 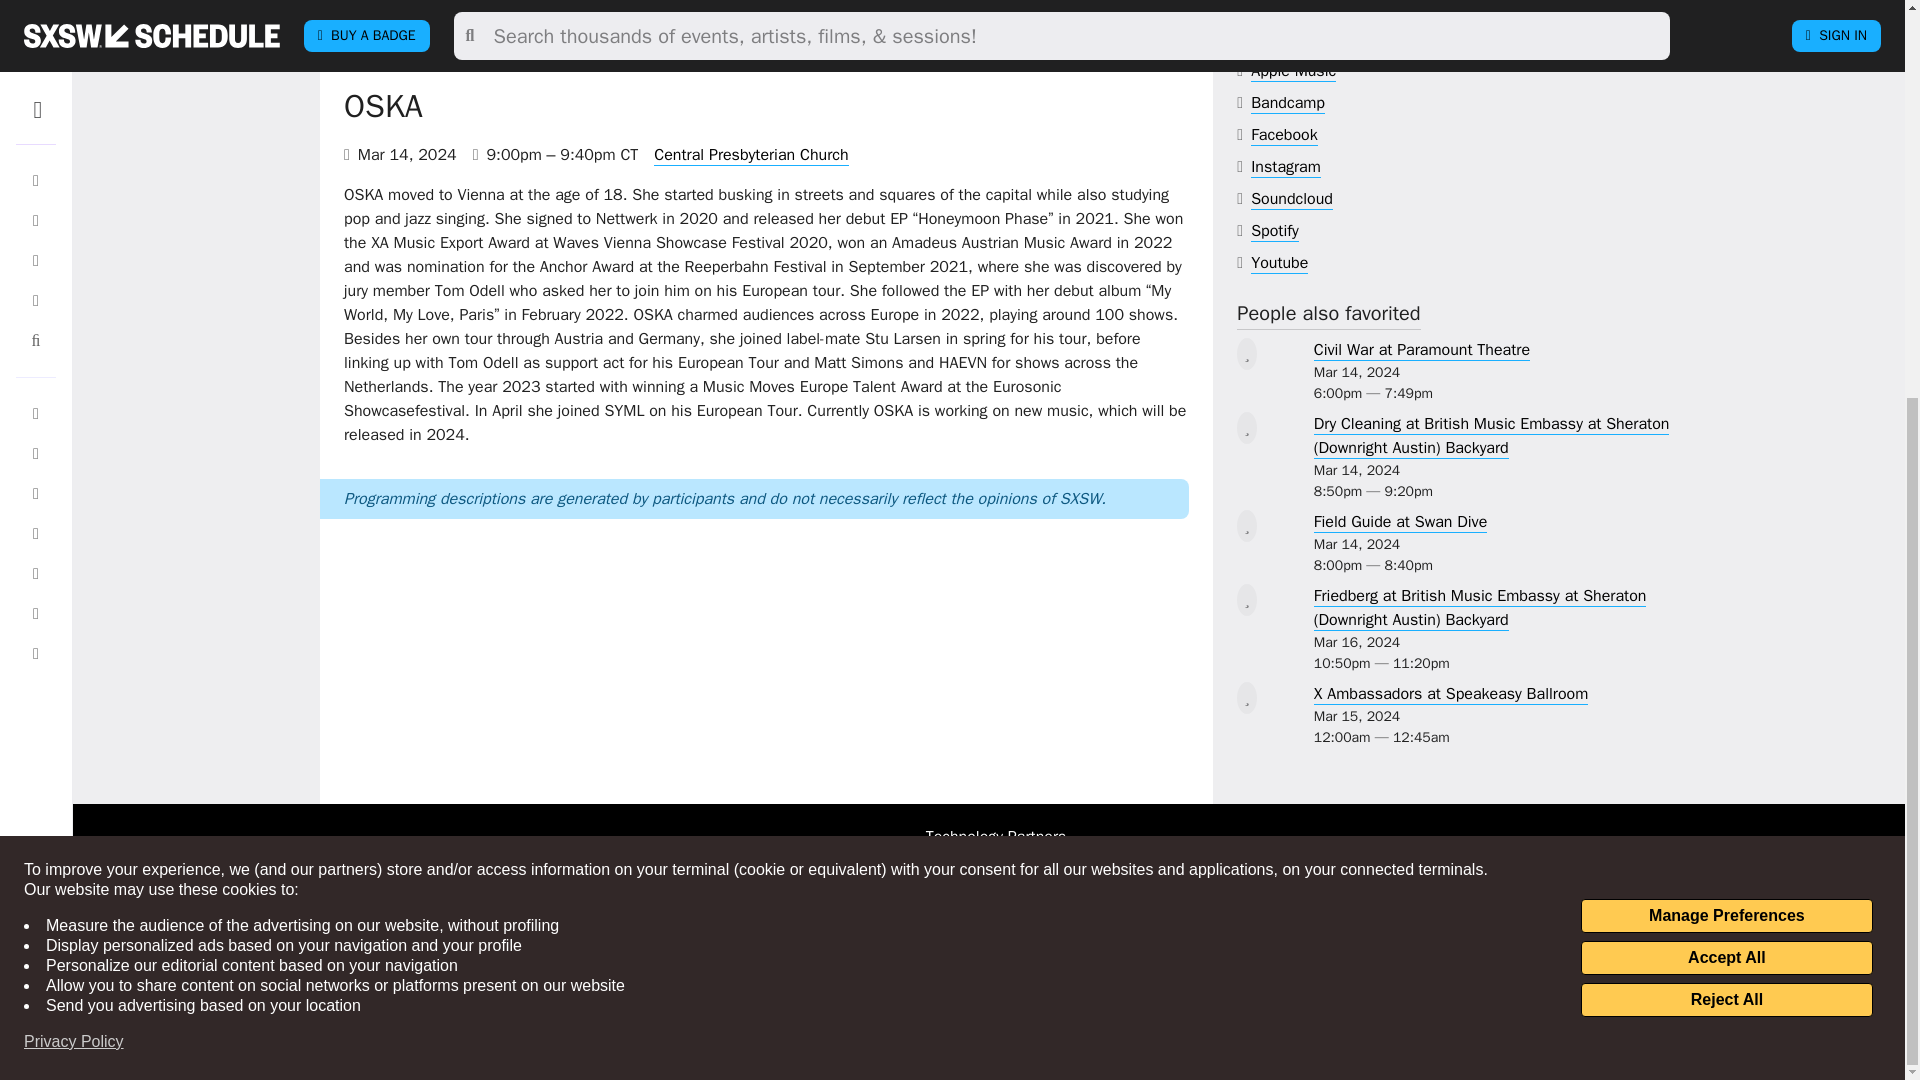 What do you see at coordinates (1288, 103) in the screenshot?
I see `bandcamp` at bounding box center [1288, 103].